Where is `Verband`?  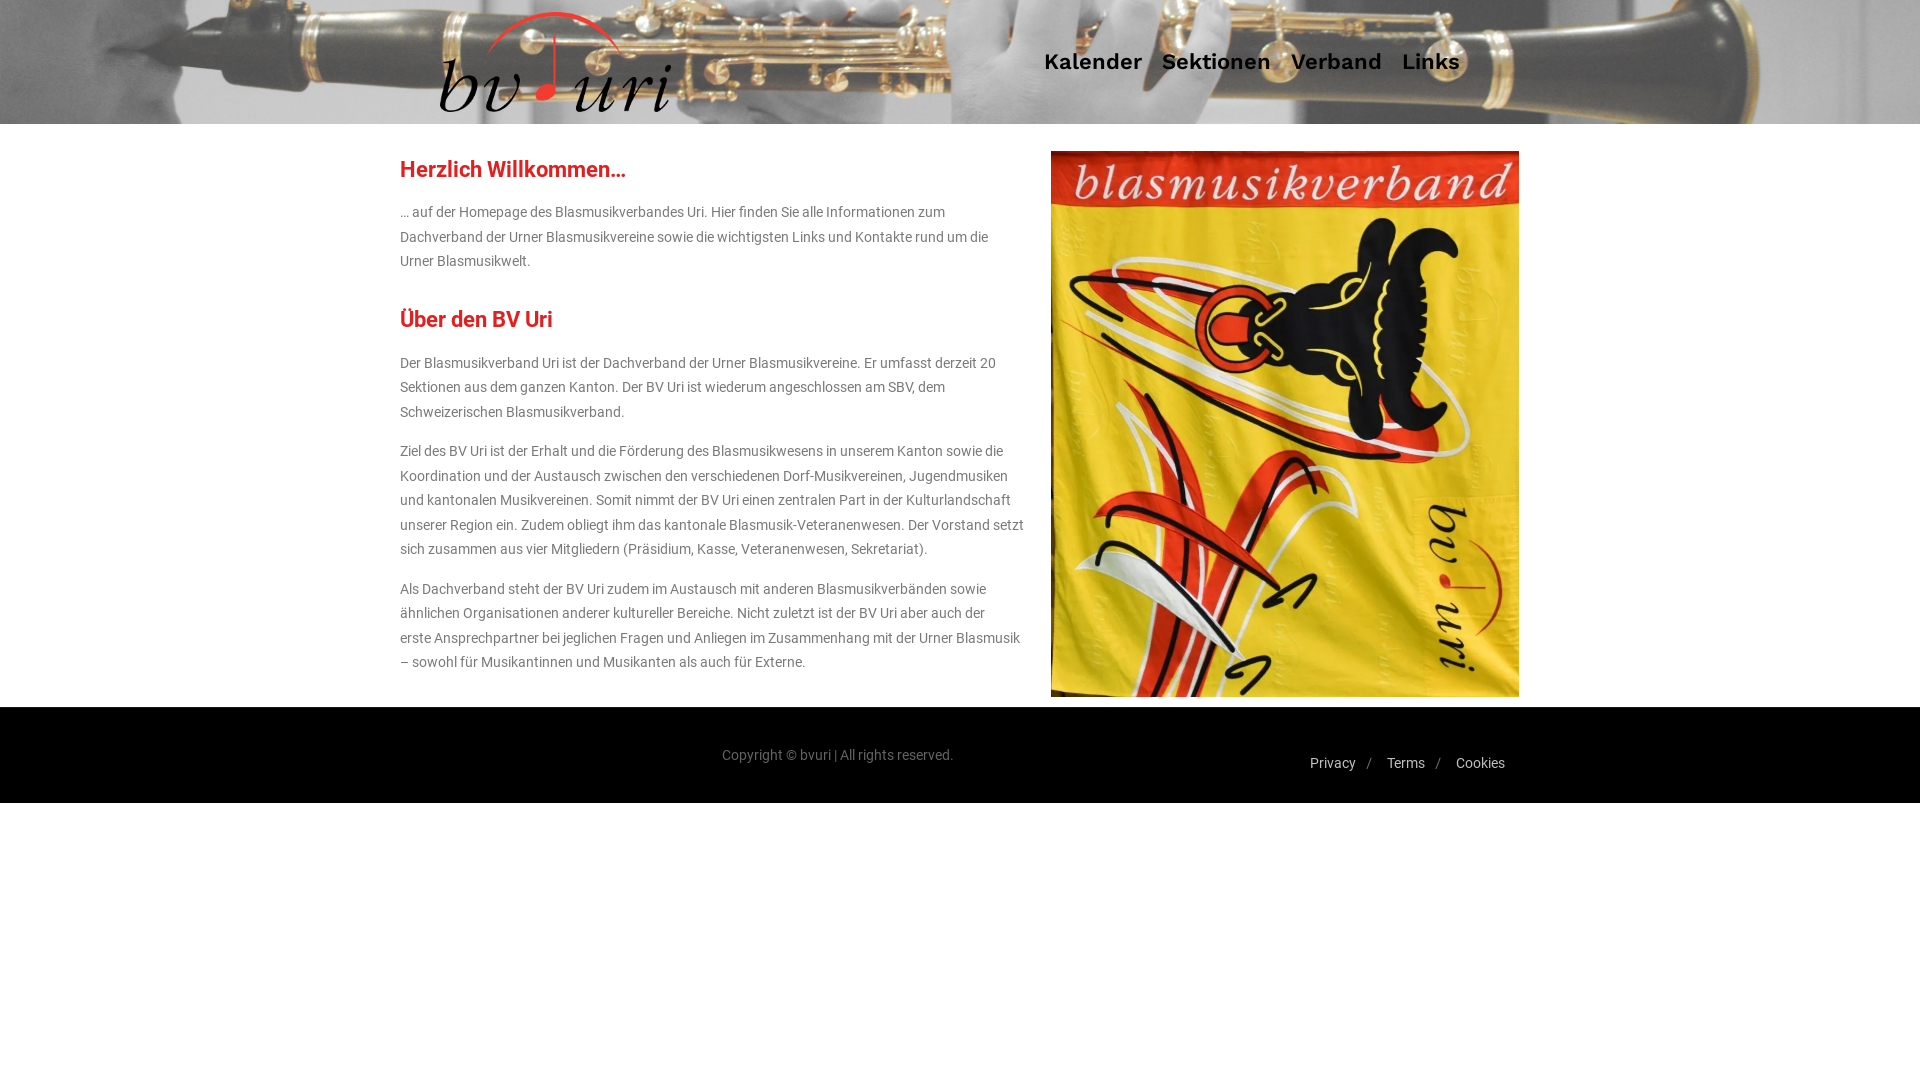
Verband is located at coordinates (1336, 62).